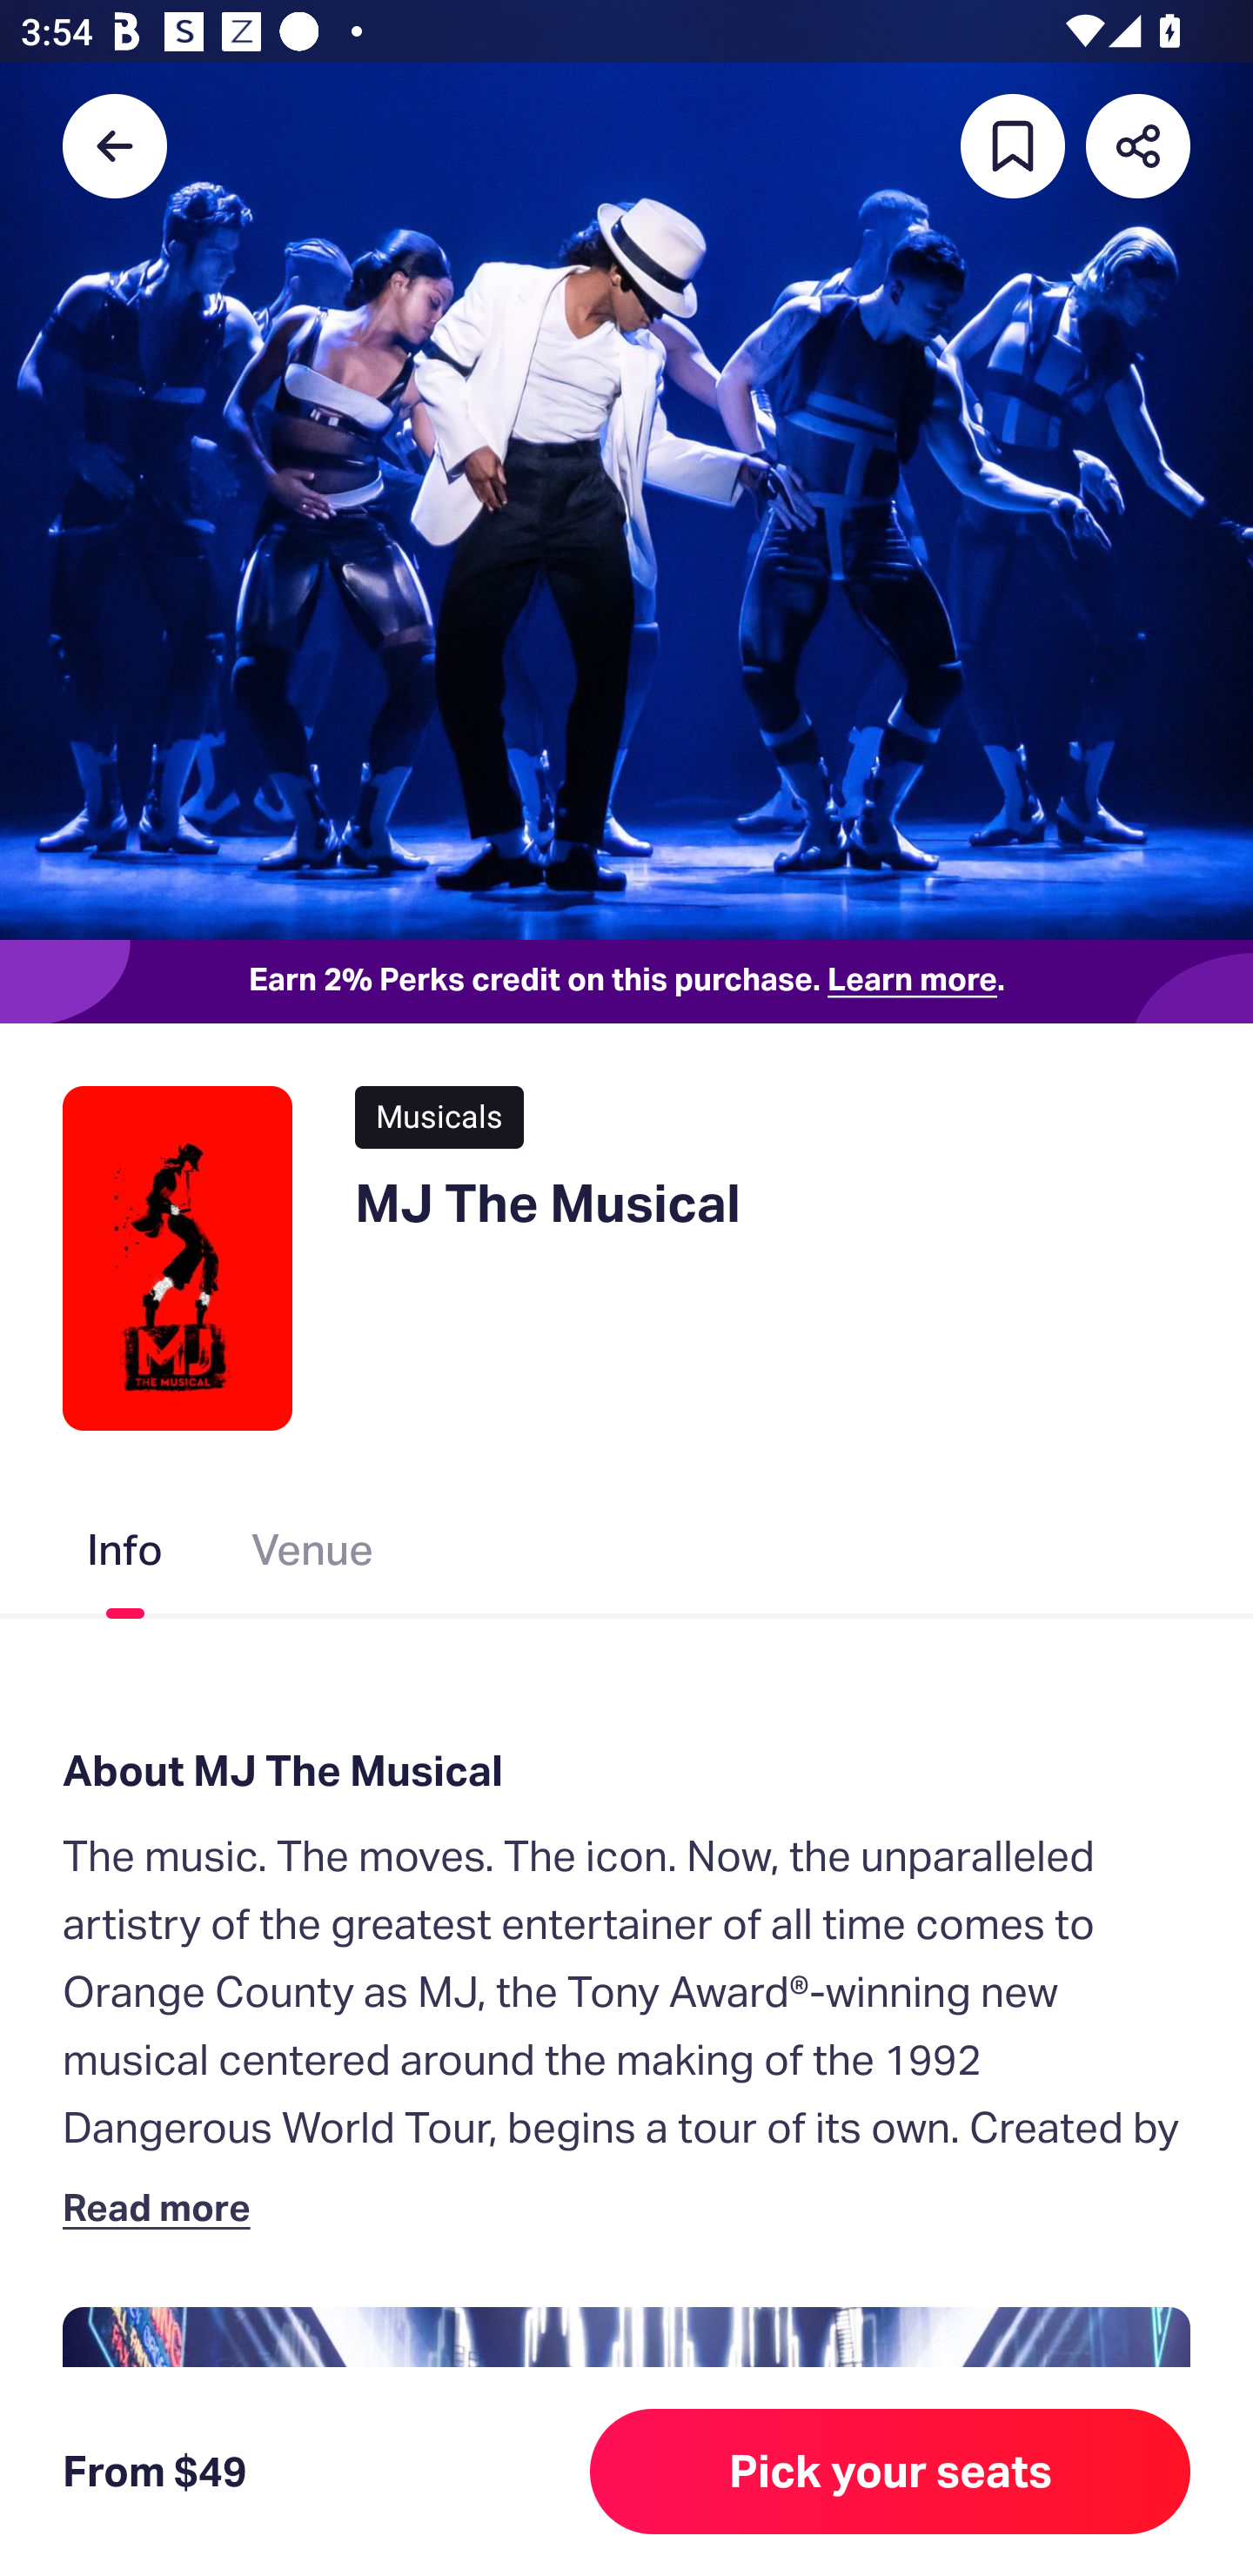 The image size is (1253, 2576). What do you see at coordinates (890, 2472) in the screenshot?
I see `Pick your seats` at bounding box center [890, 2472].